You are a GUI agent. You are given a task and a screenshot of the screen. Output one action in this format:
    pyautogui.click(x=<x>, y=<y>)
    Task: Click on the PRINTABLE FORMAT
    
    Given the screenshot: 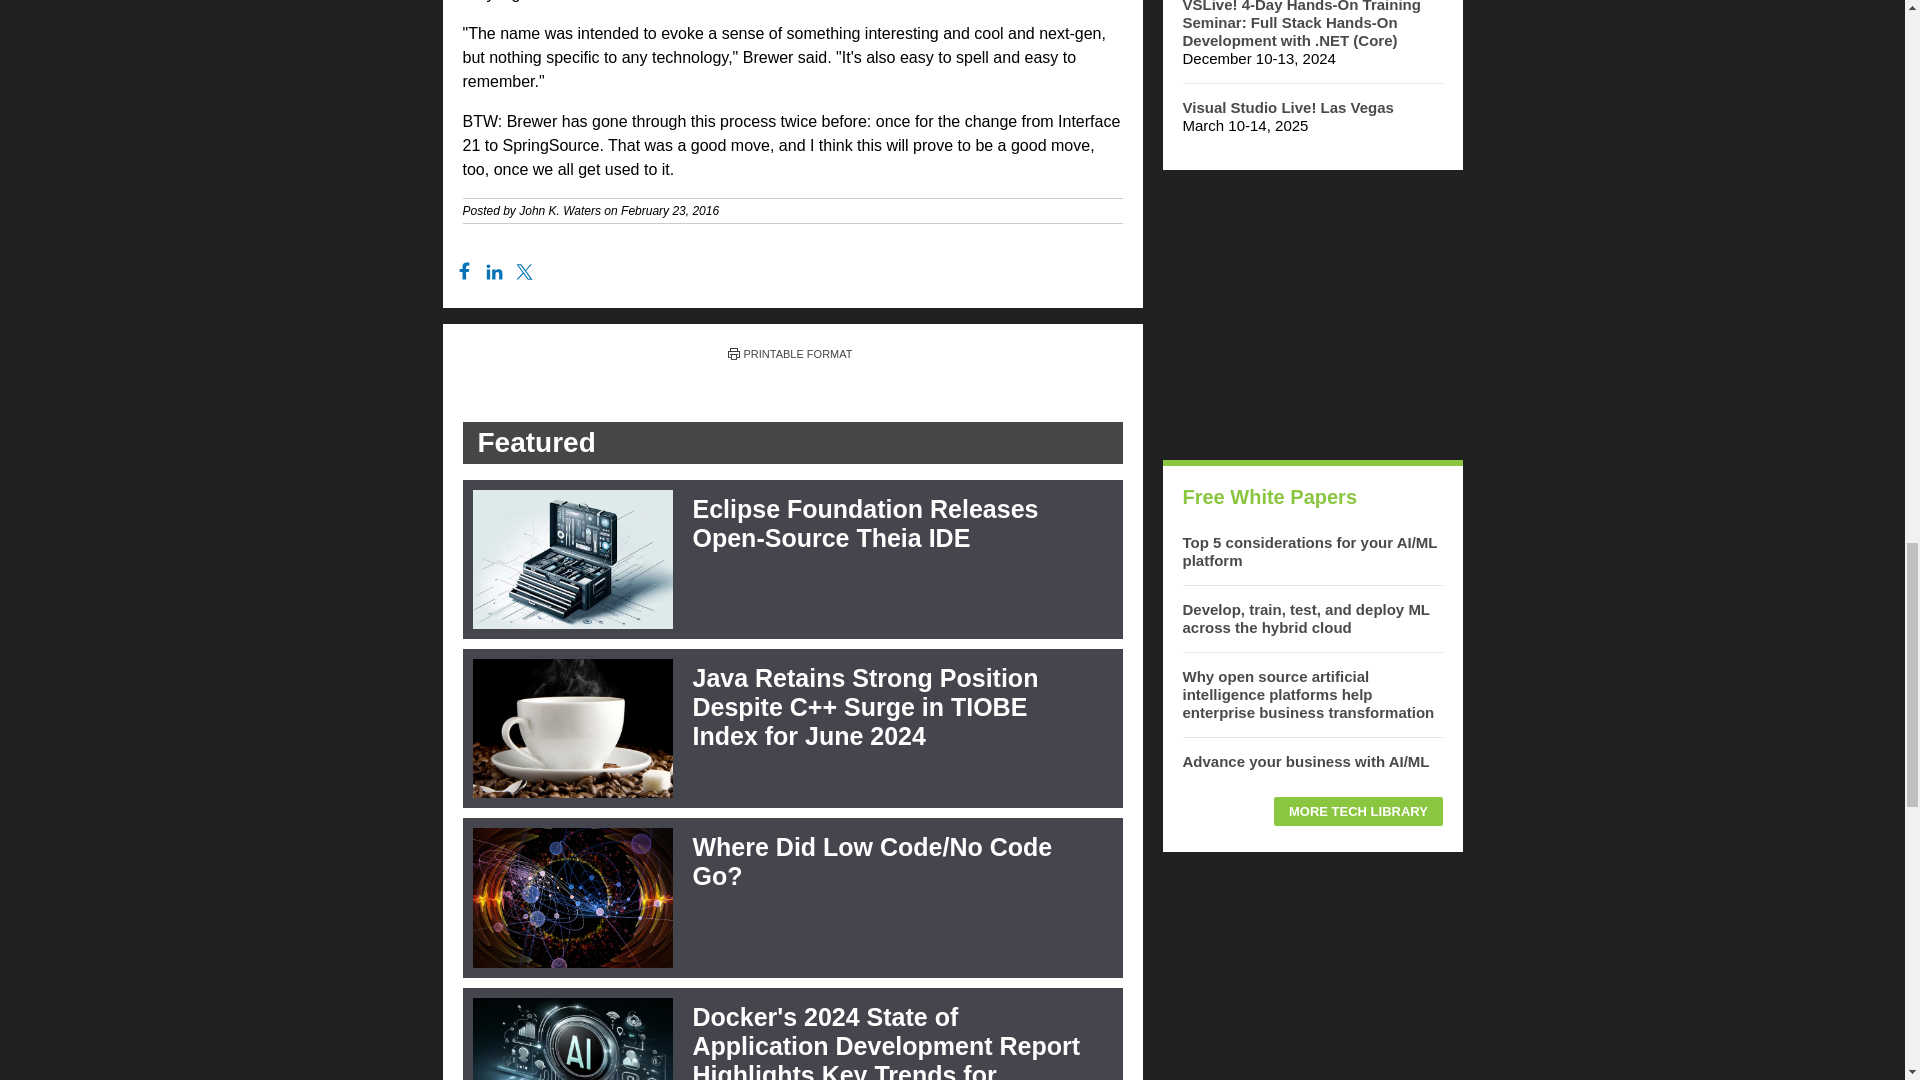 What is the action you would take?
    pyautogui.click(x=790, y=353)
    